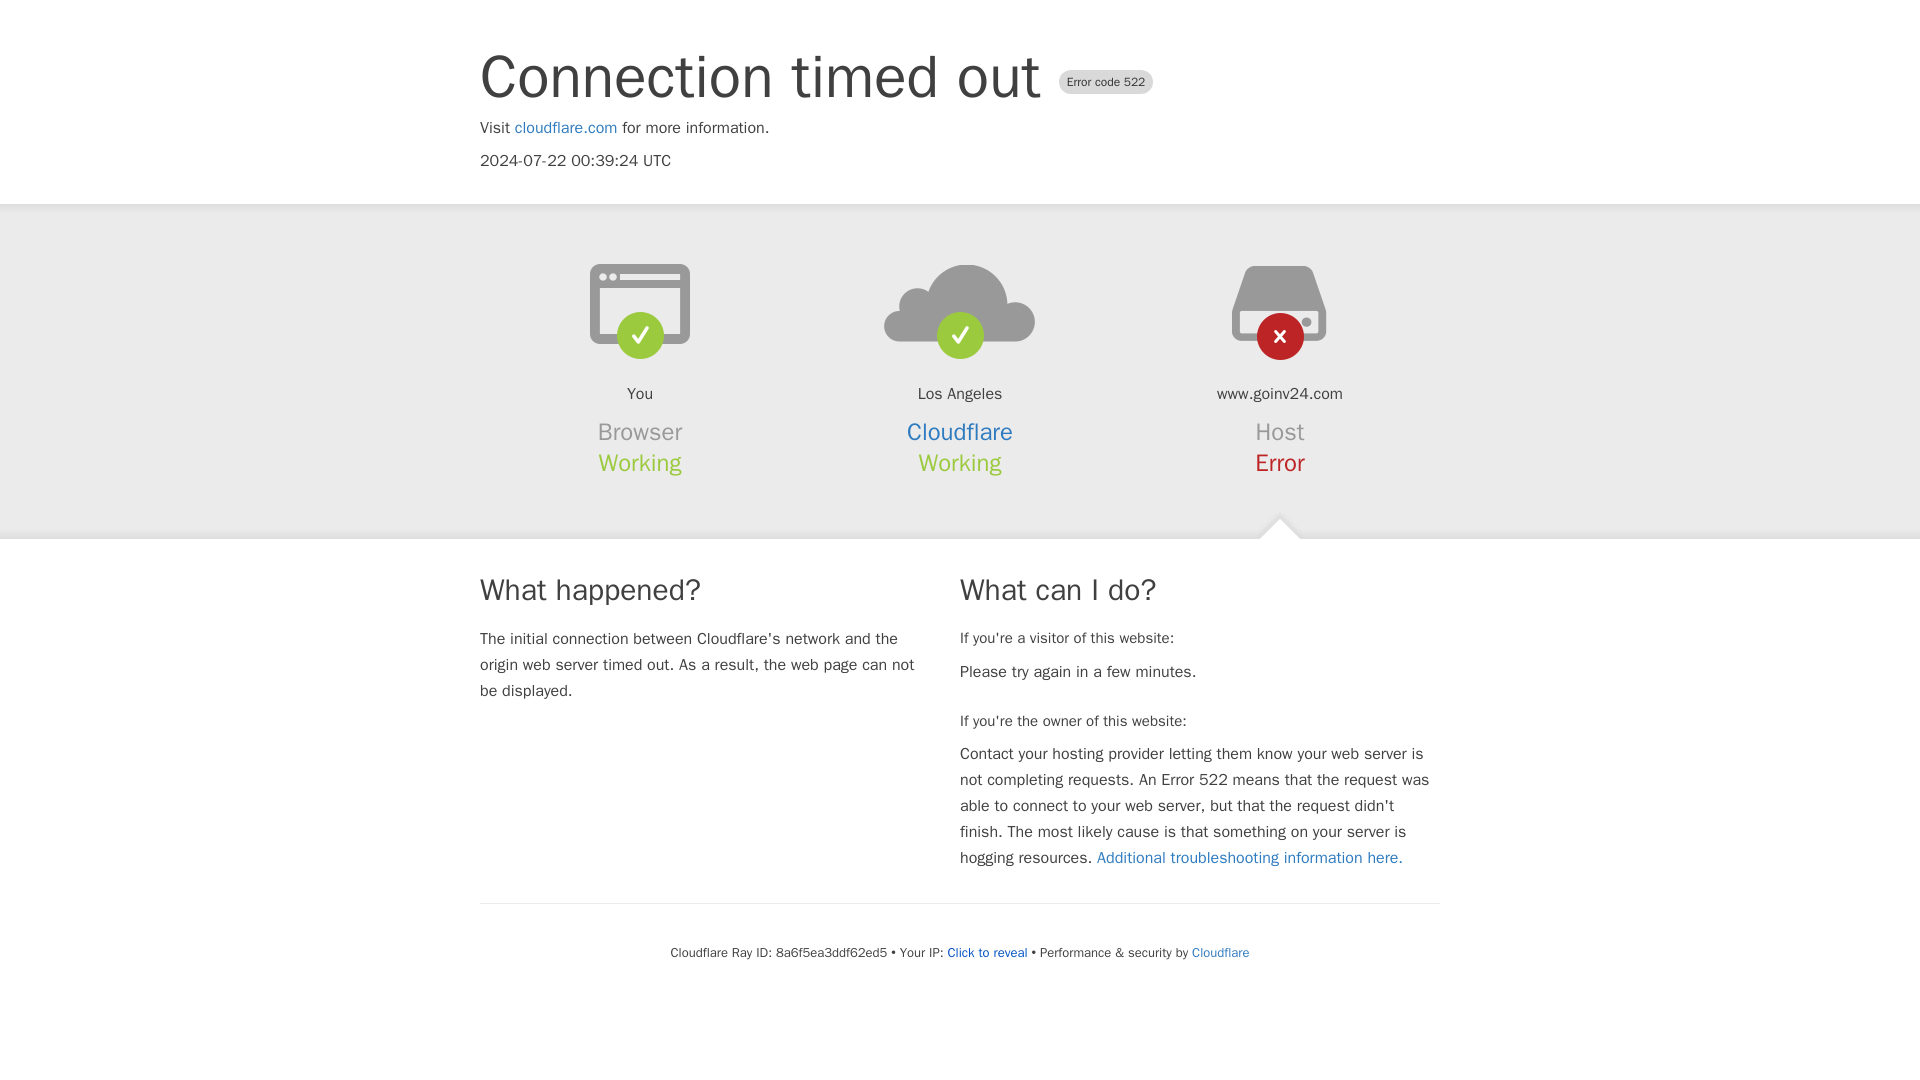  I want to click on Cloudflare, so click(1220, 952).